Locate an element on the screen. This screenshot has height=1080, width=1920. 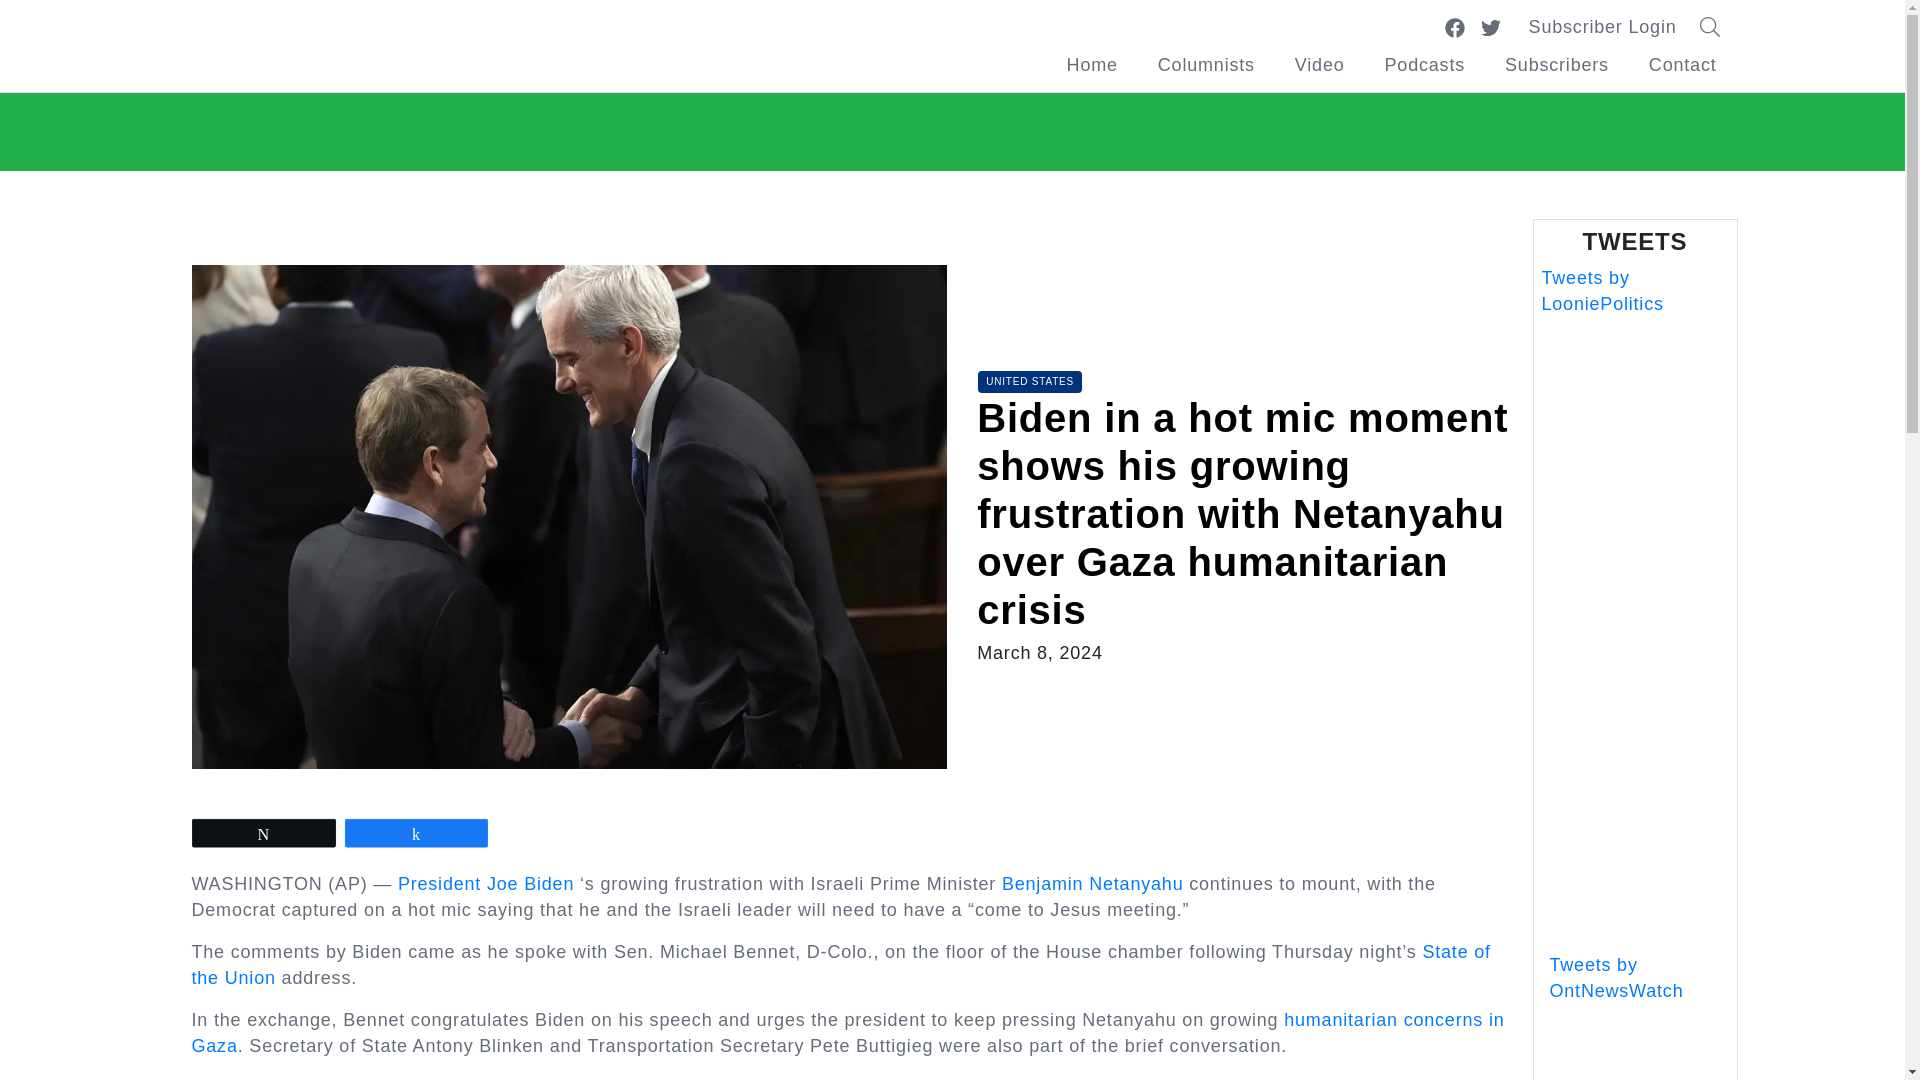
President Joe Biden is located at coordinates (486, 884).